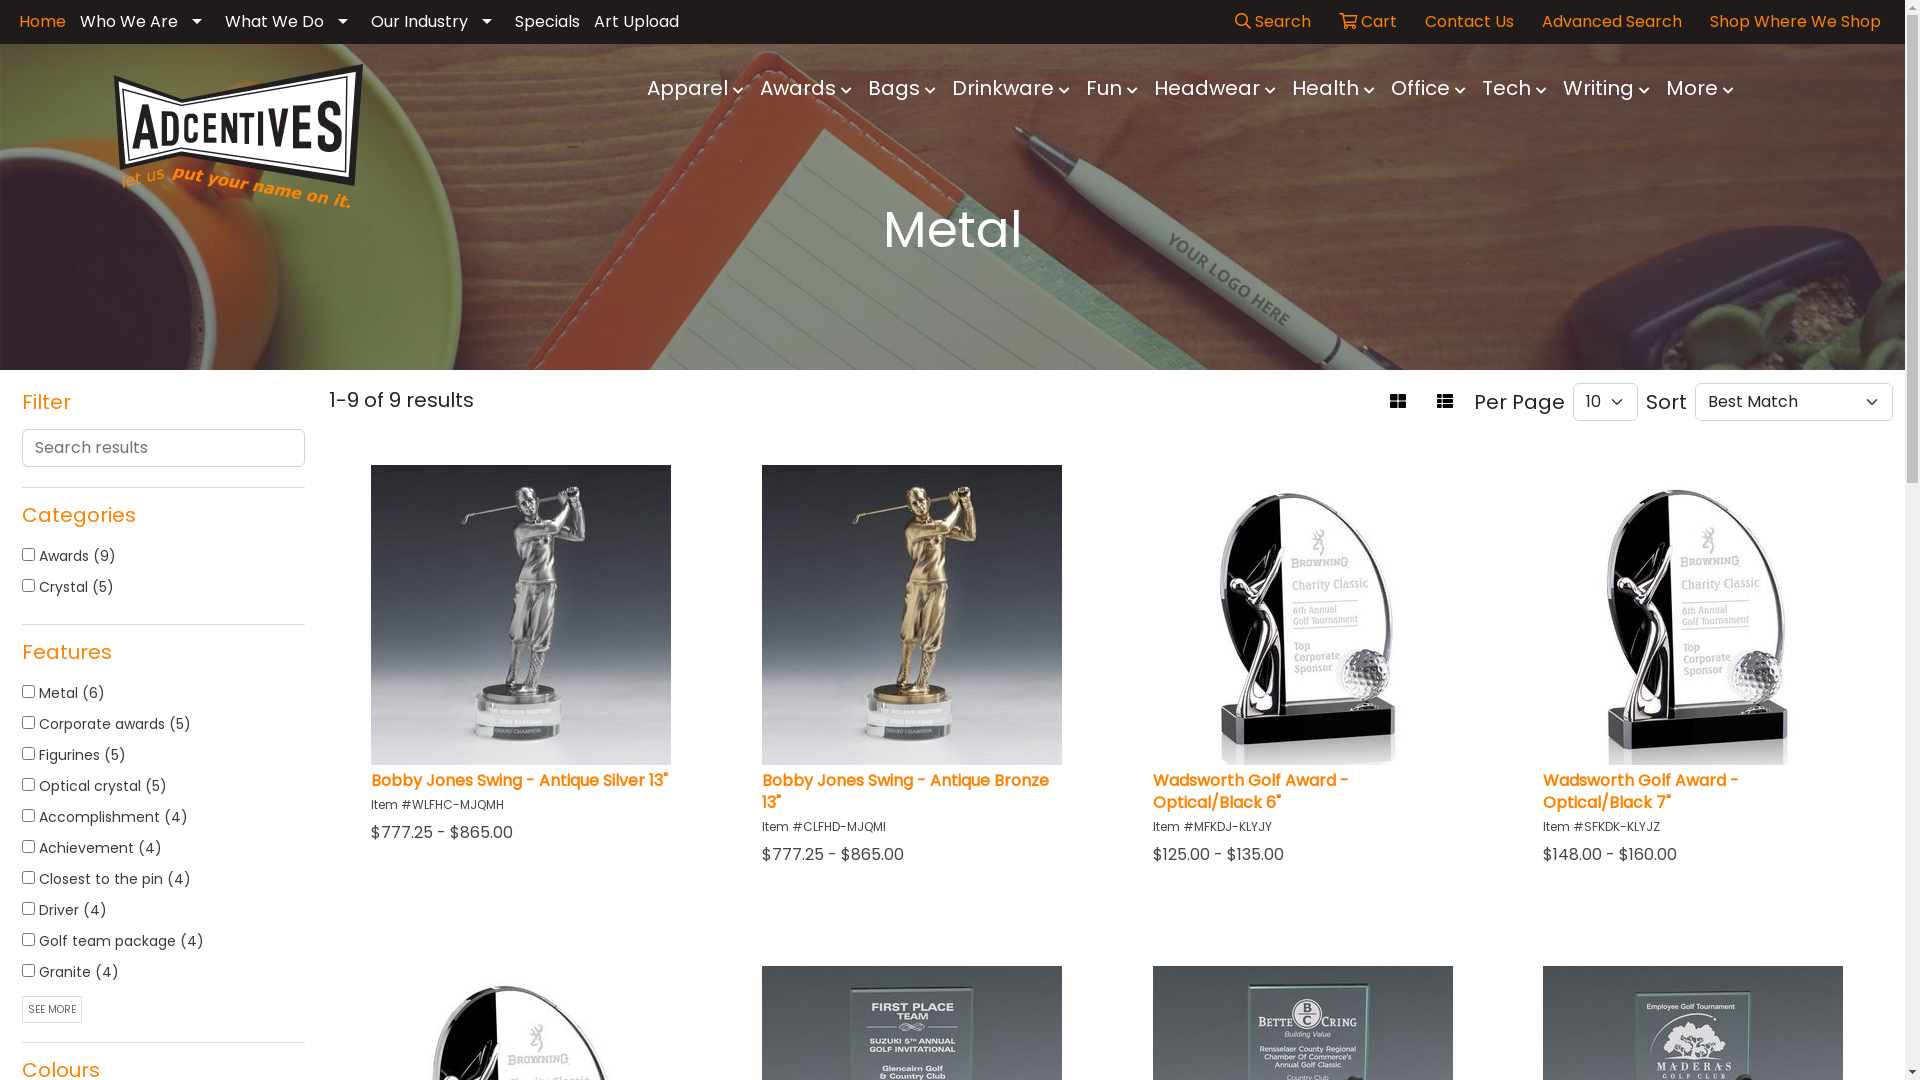 Image resolution: width=1920 pixels, height=1080 pixels. I want to click on Our Industry, so click(436, 22).